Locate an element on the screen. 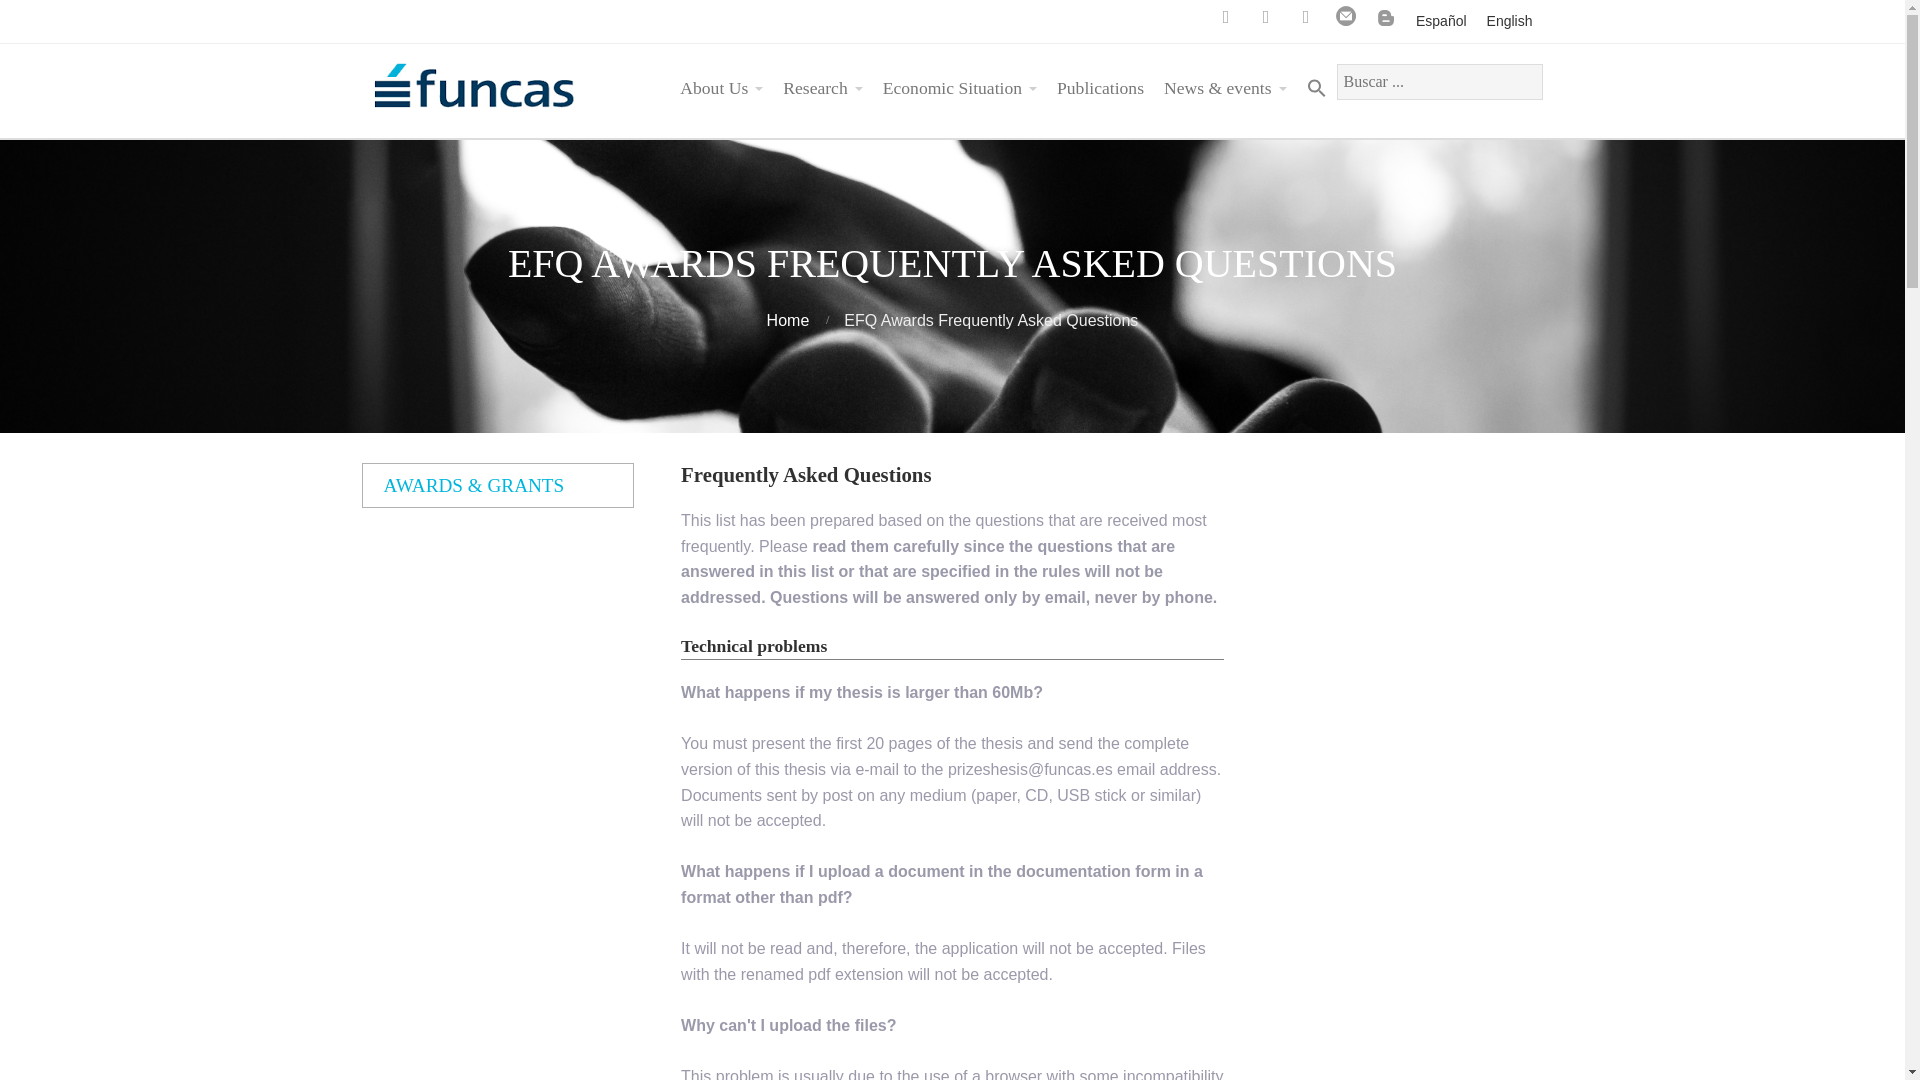 This screenshot has height=1080, width=1920. LinkedIn is located at coordinates (1306, 16).